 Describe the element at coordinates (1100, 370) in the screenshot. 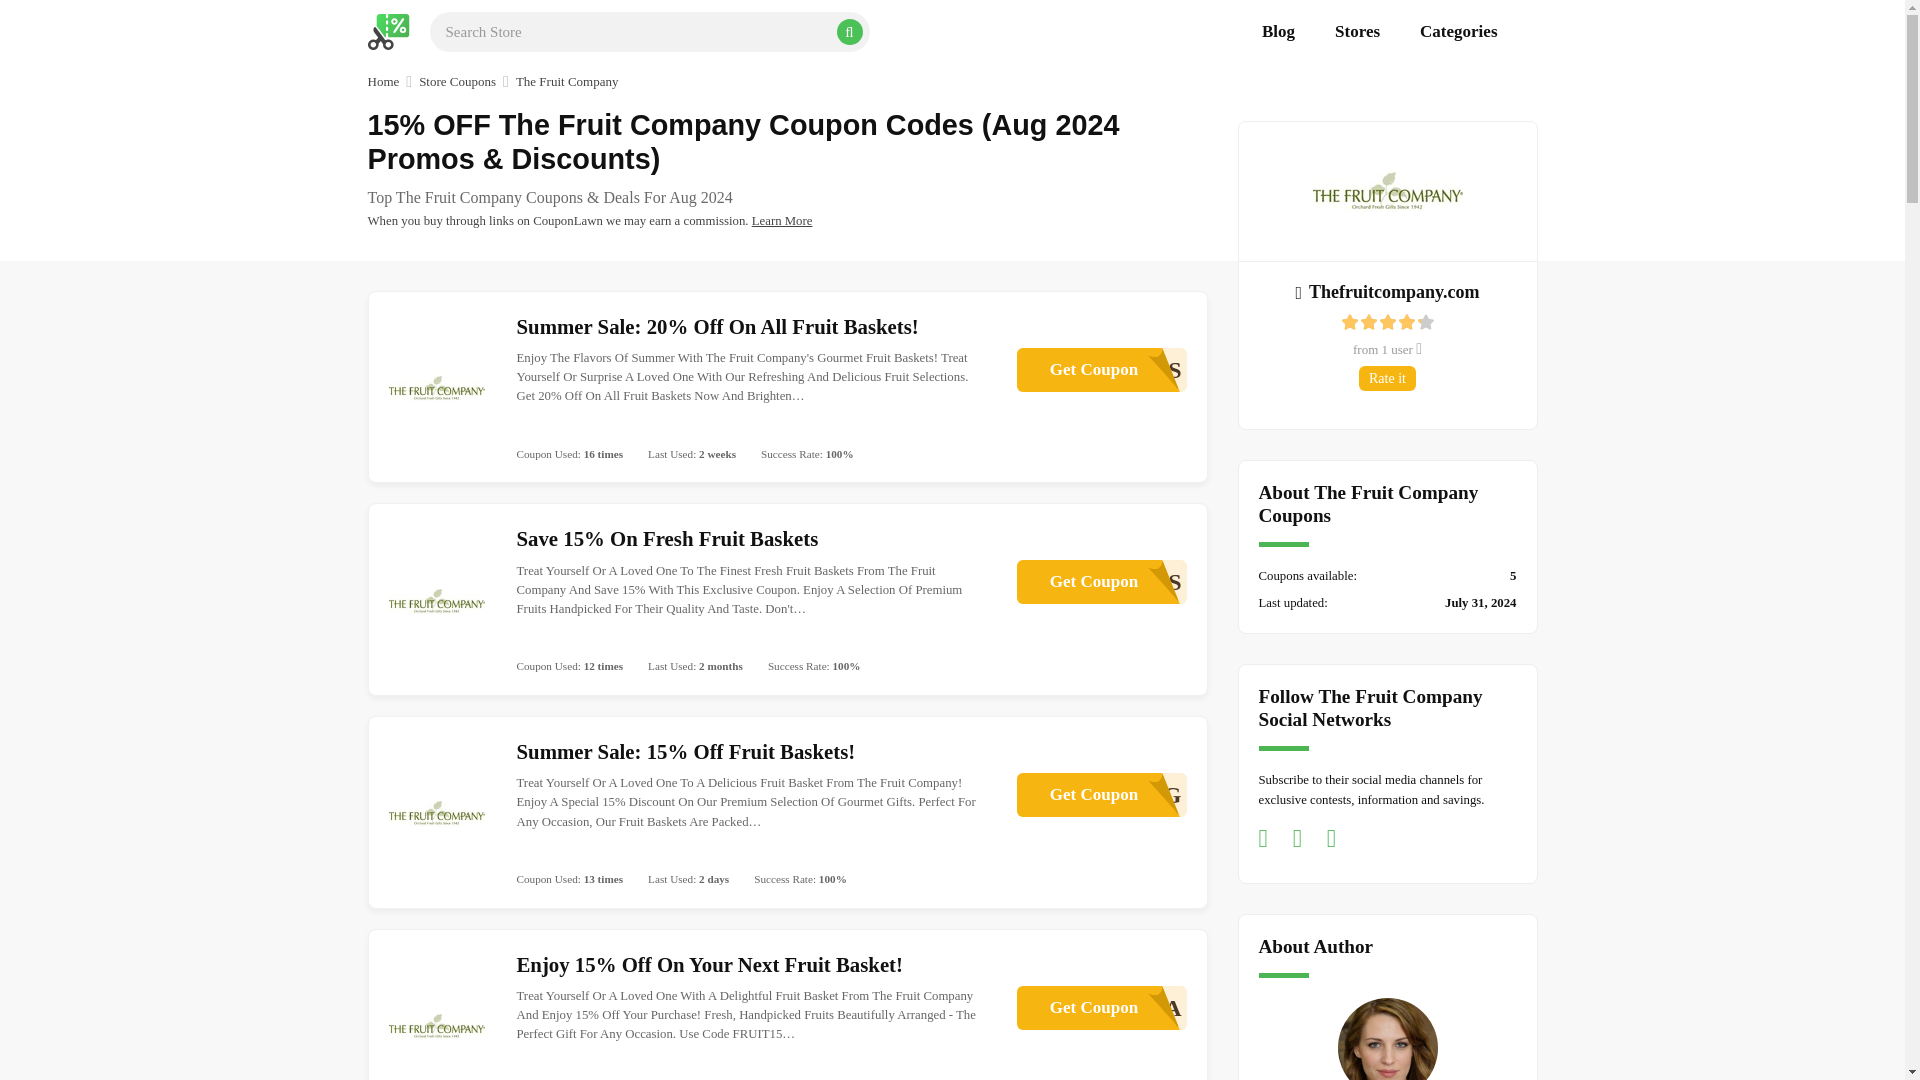

I see `Learn More` at that location.